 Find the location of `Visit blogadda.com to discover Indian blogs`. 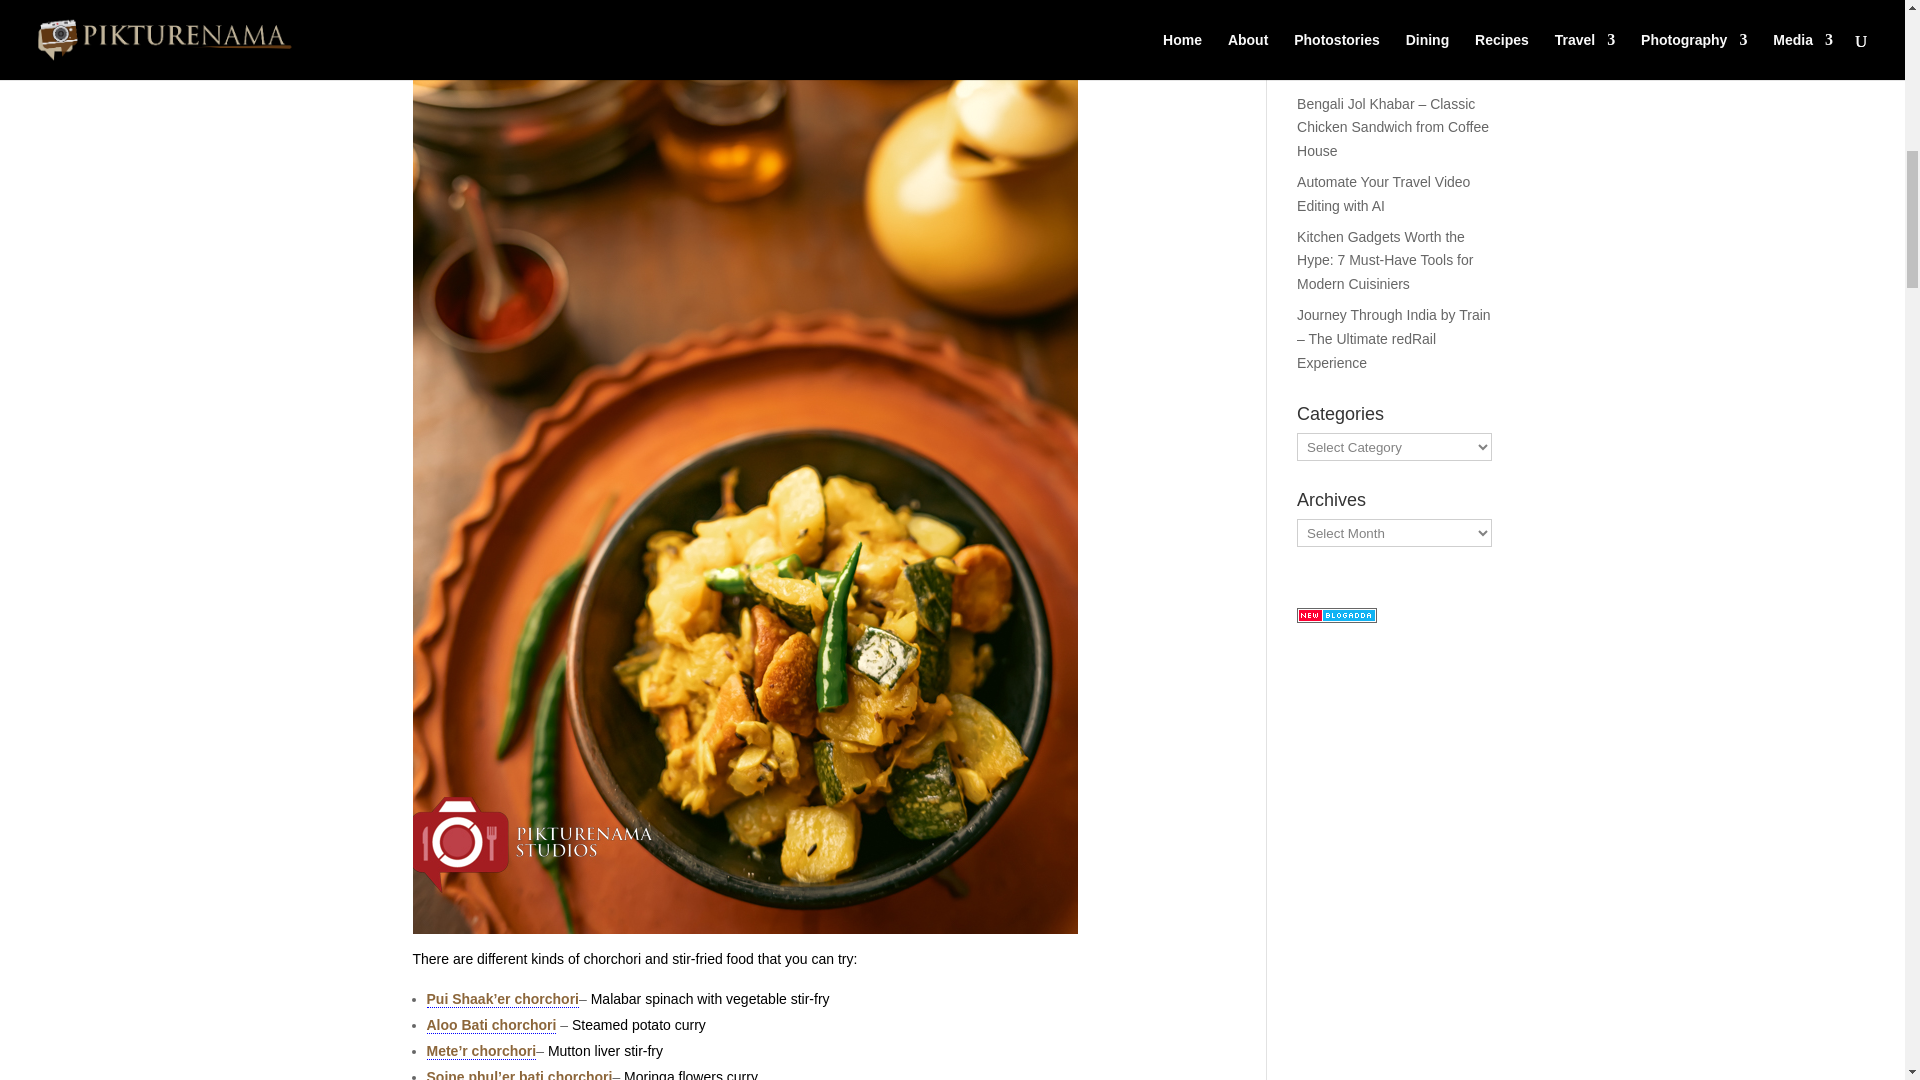

Visit blogadda.com to discover Indian blogs is located at coordinates (1336, 618).